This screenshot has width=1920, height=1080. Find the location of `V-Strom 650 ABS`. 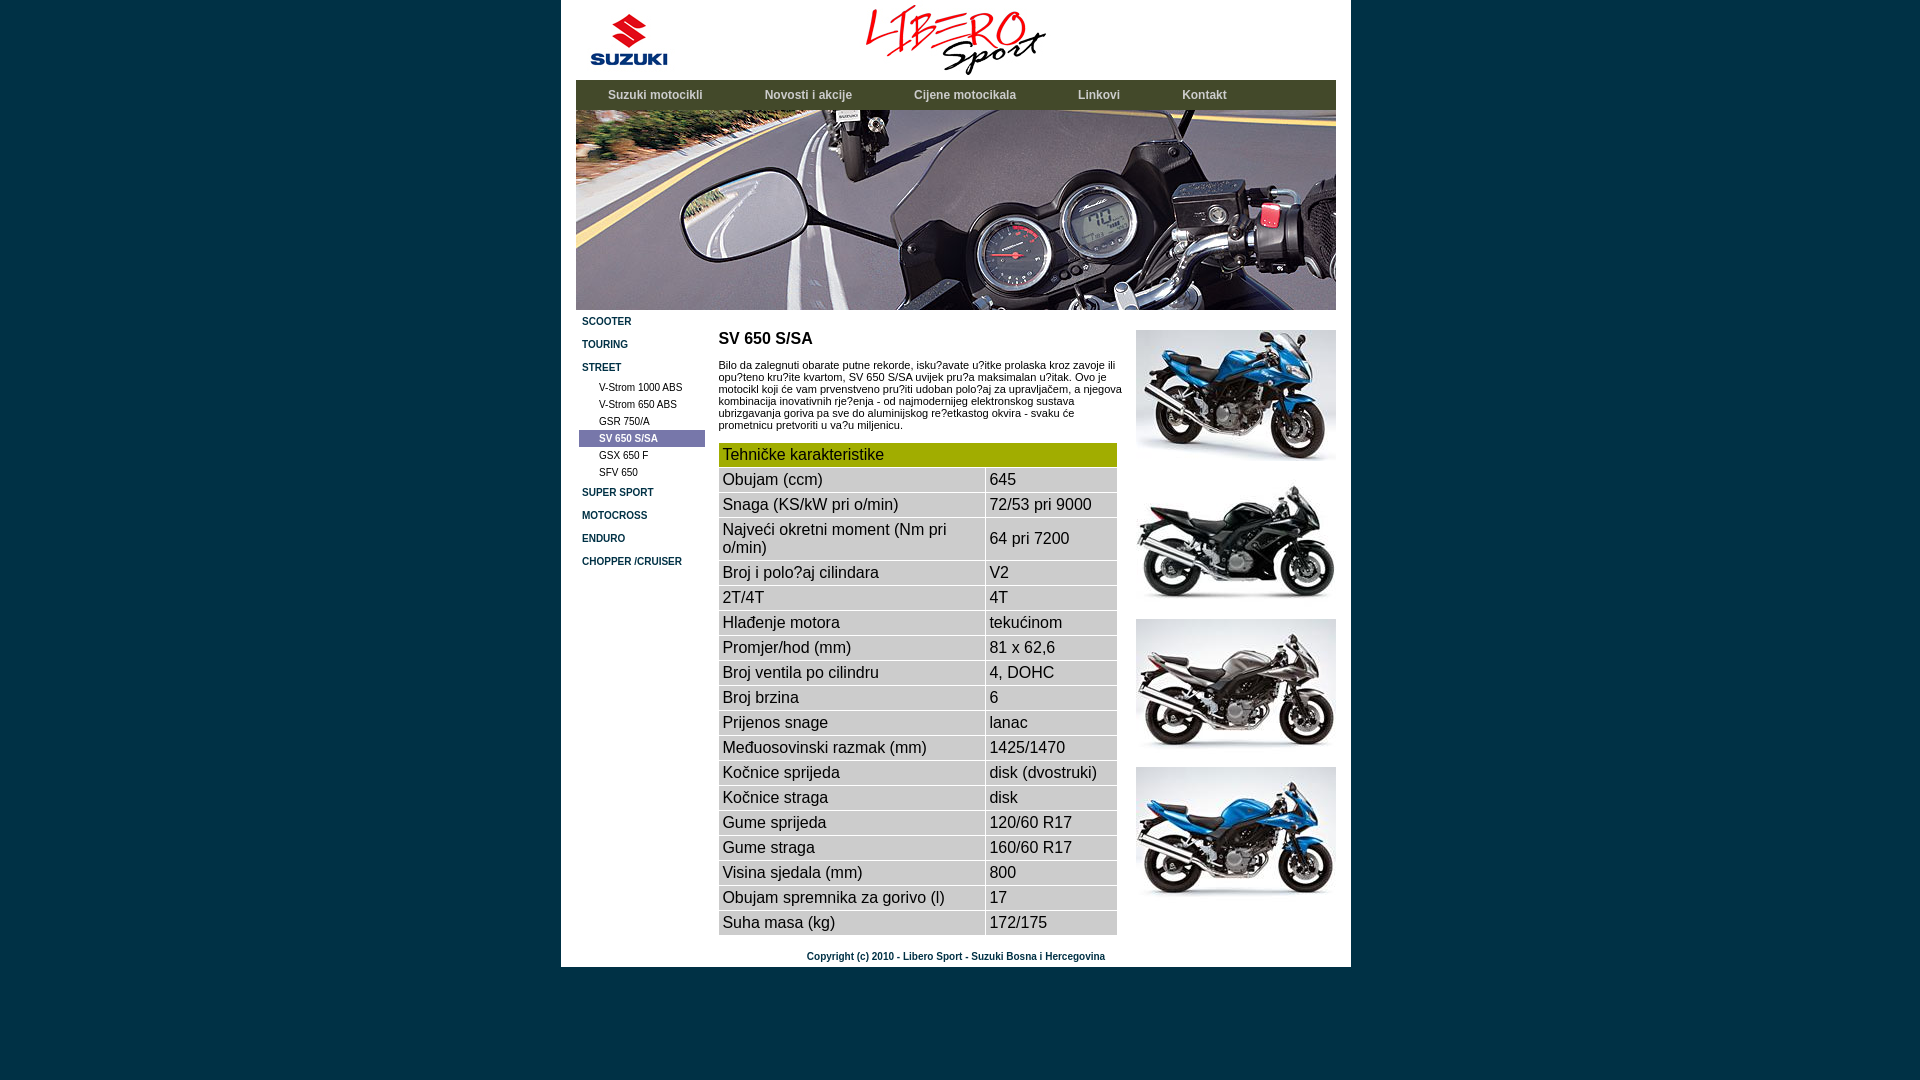

V-Strom 650 ABS is located at coordinates (642, 404).